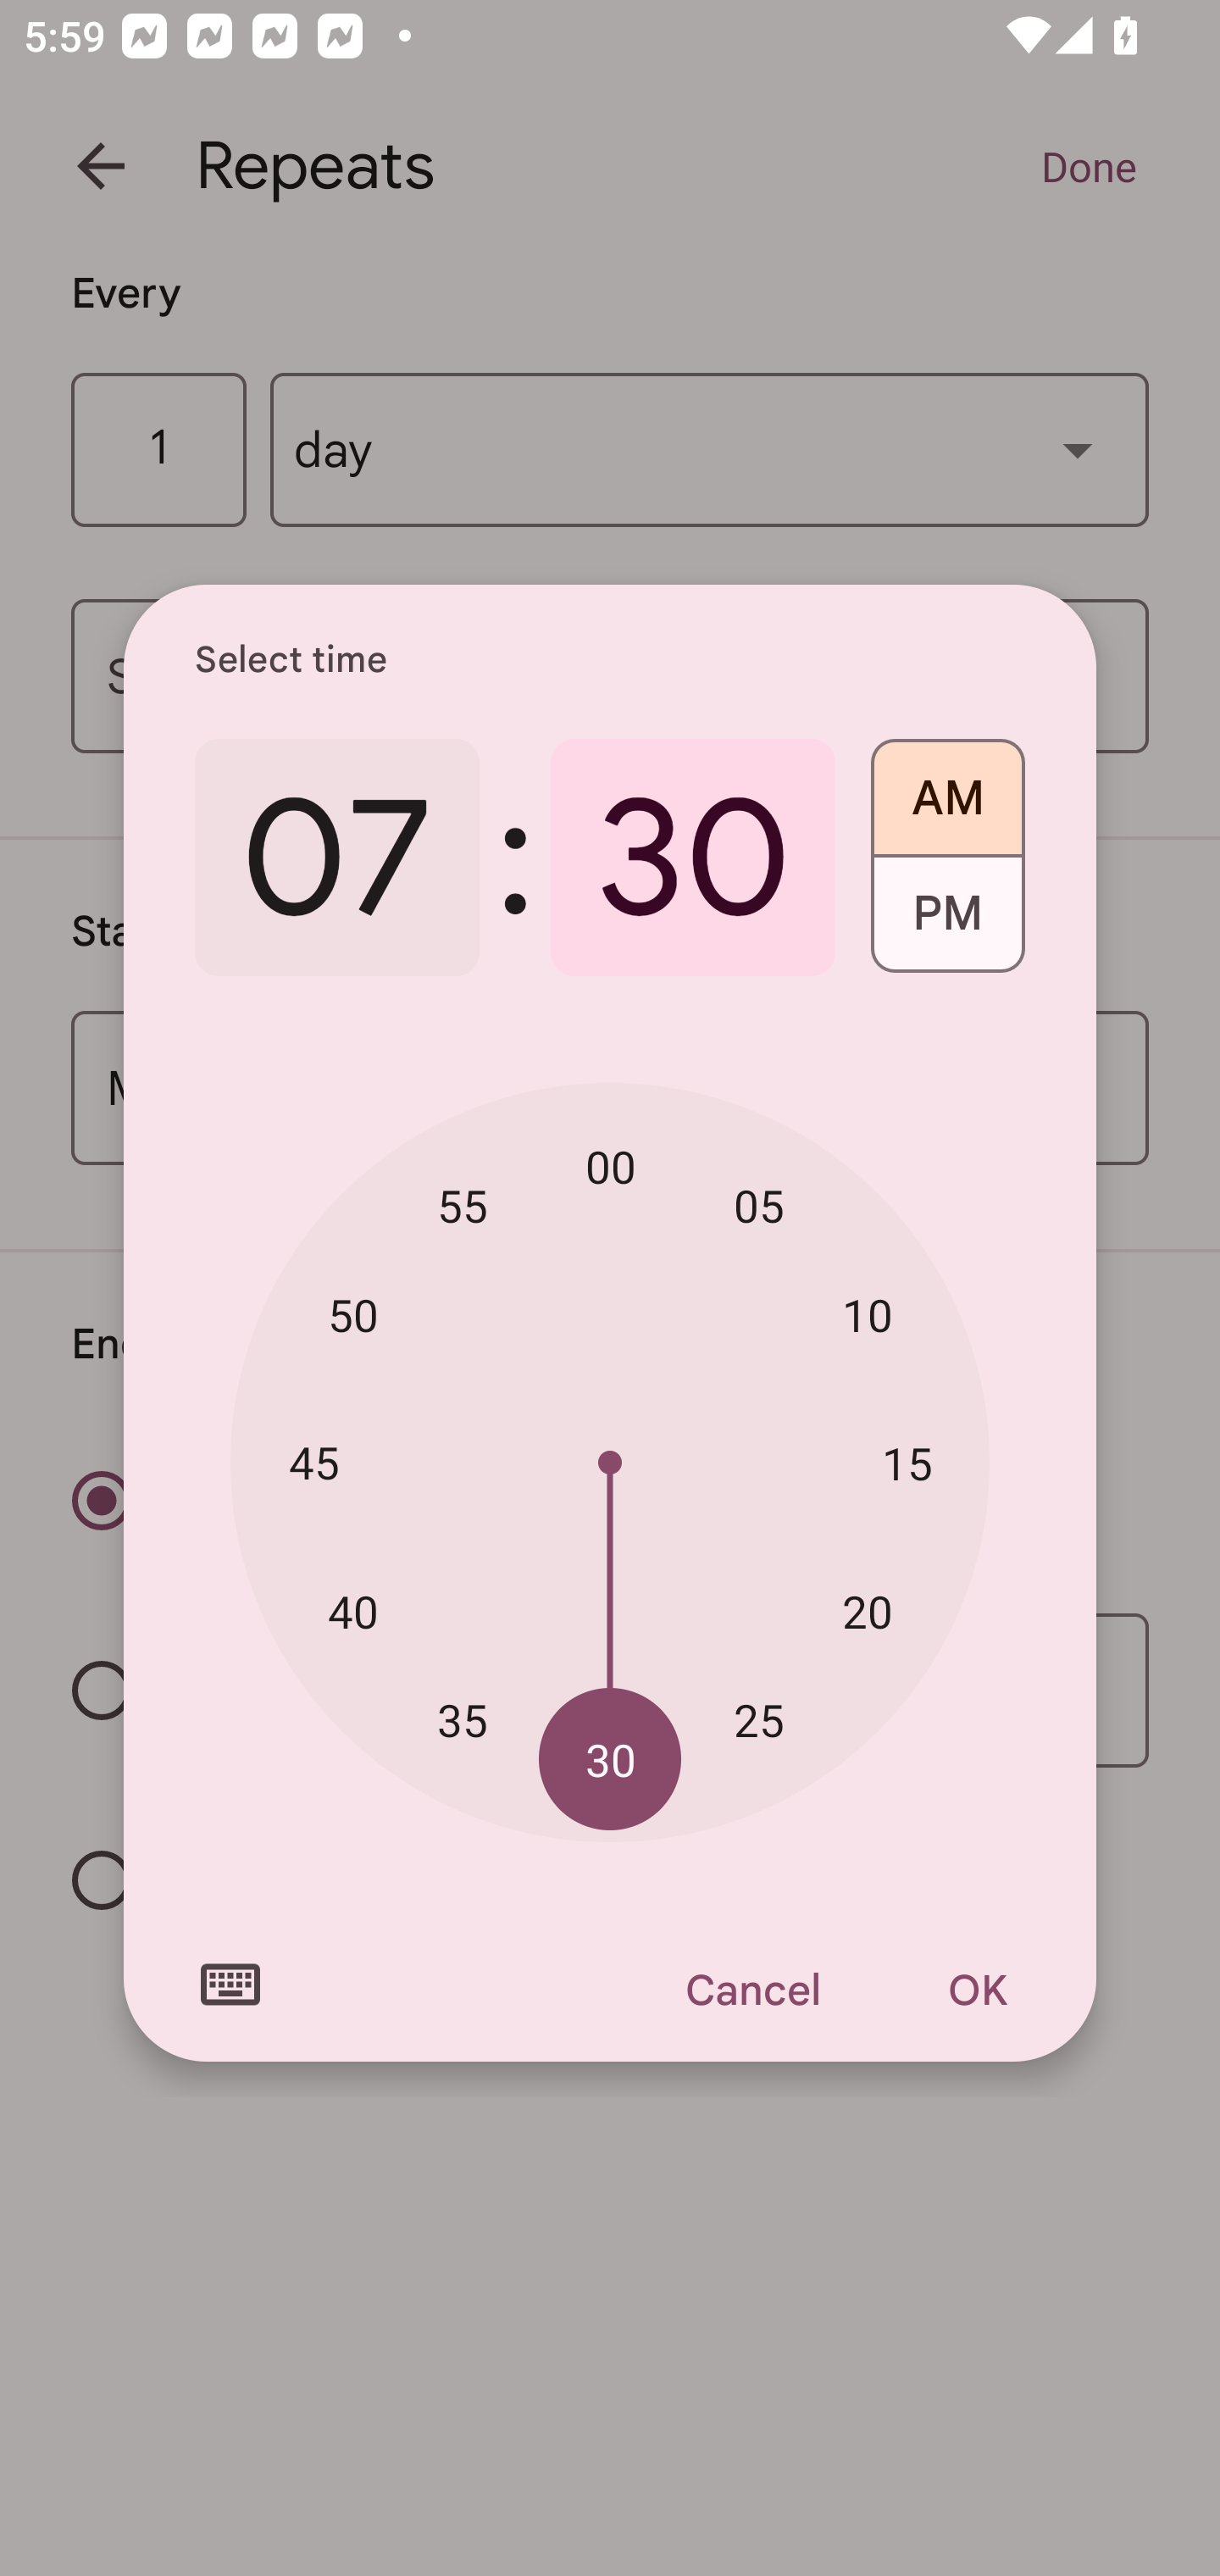 The image size is (1220, 2576). Describe the element at coordinates (868, 1611) in the screenshot. I see `20 20 minutes` at that location.